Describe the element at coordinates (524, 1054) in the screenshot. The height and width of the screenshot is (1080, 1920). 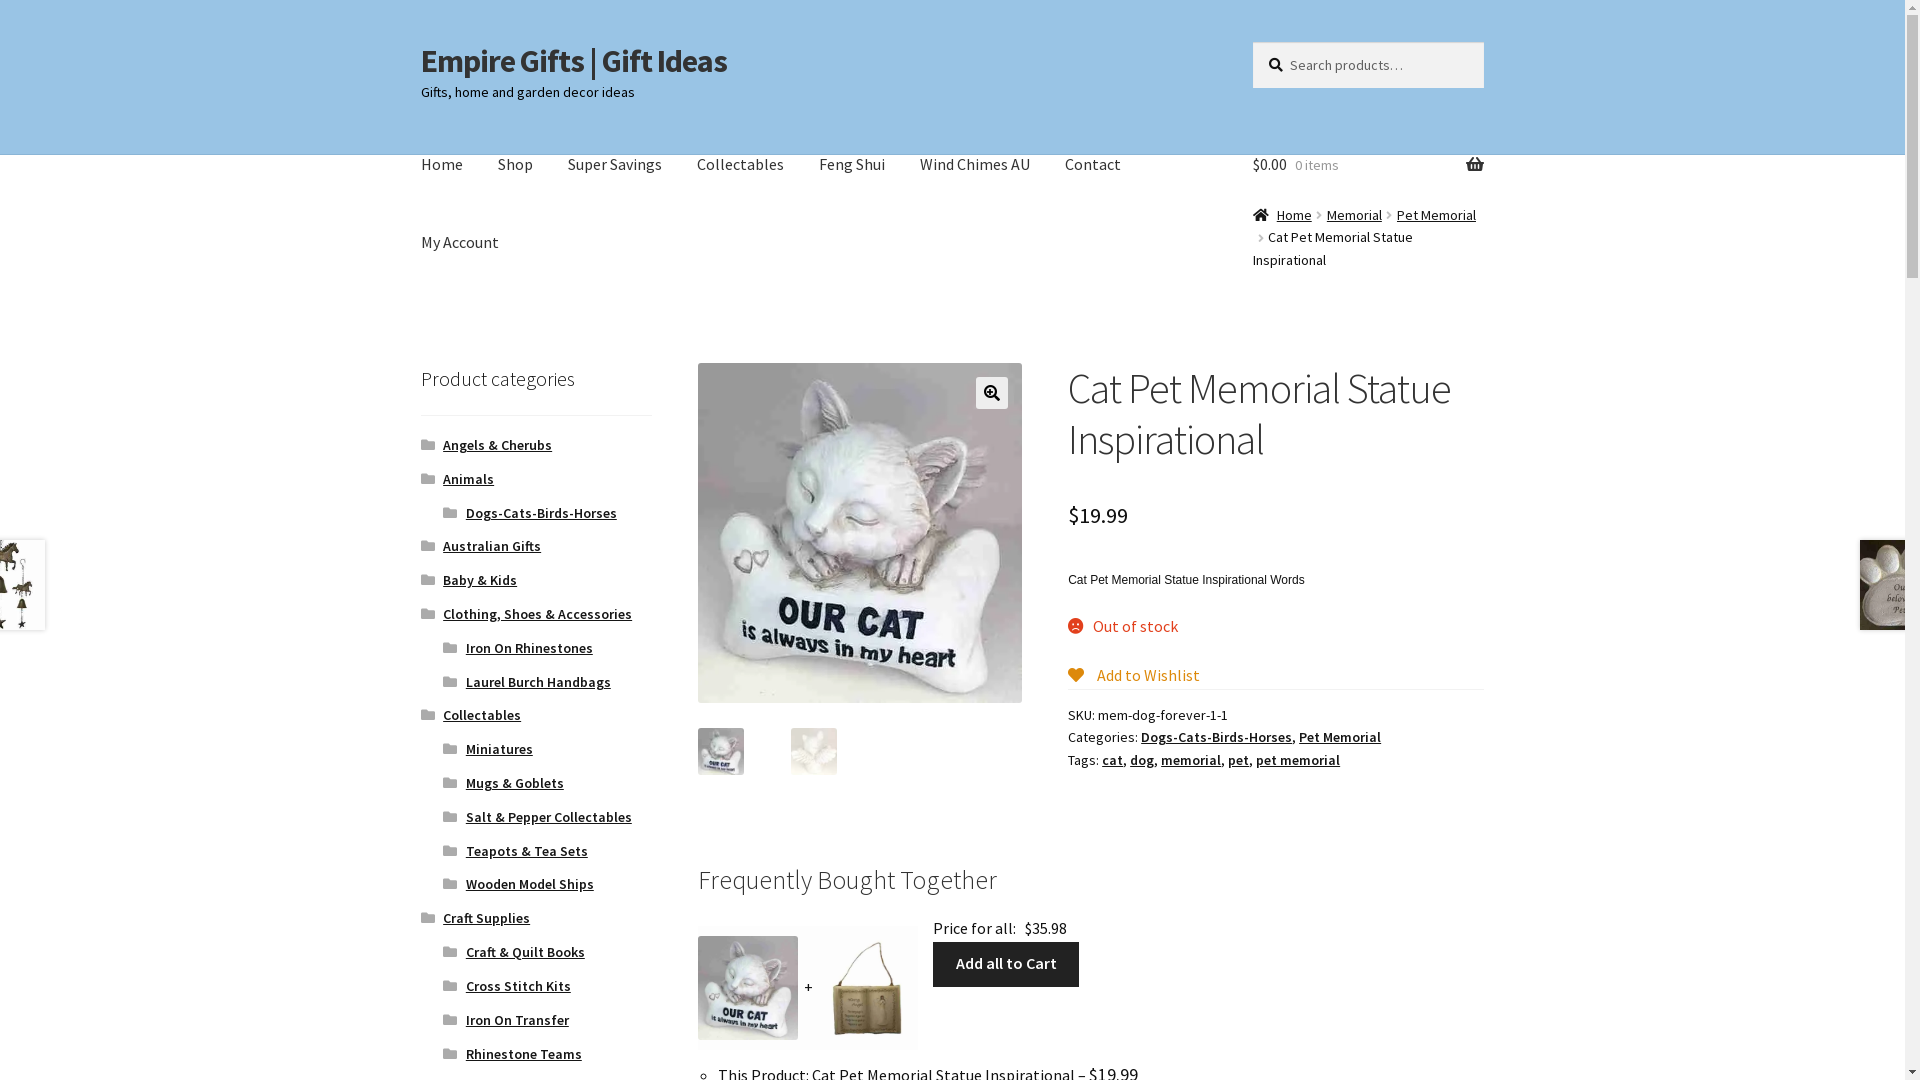
I see `Rhinestone Teams` at that location.